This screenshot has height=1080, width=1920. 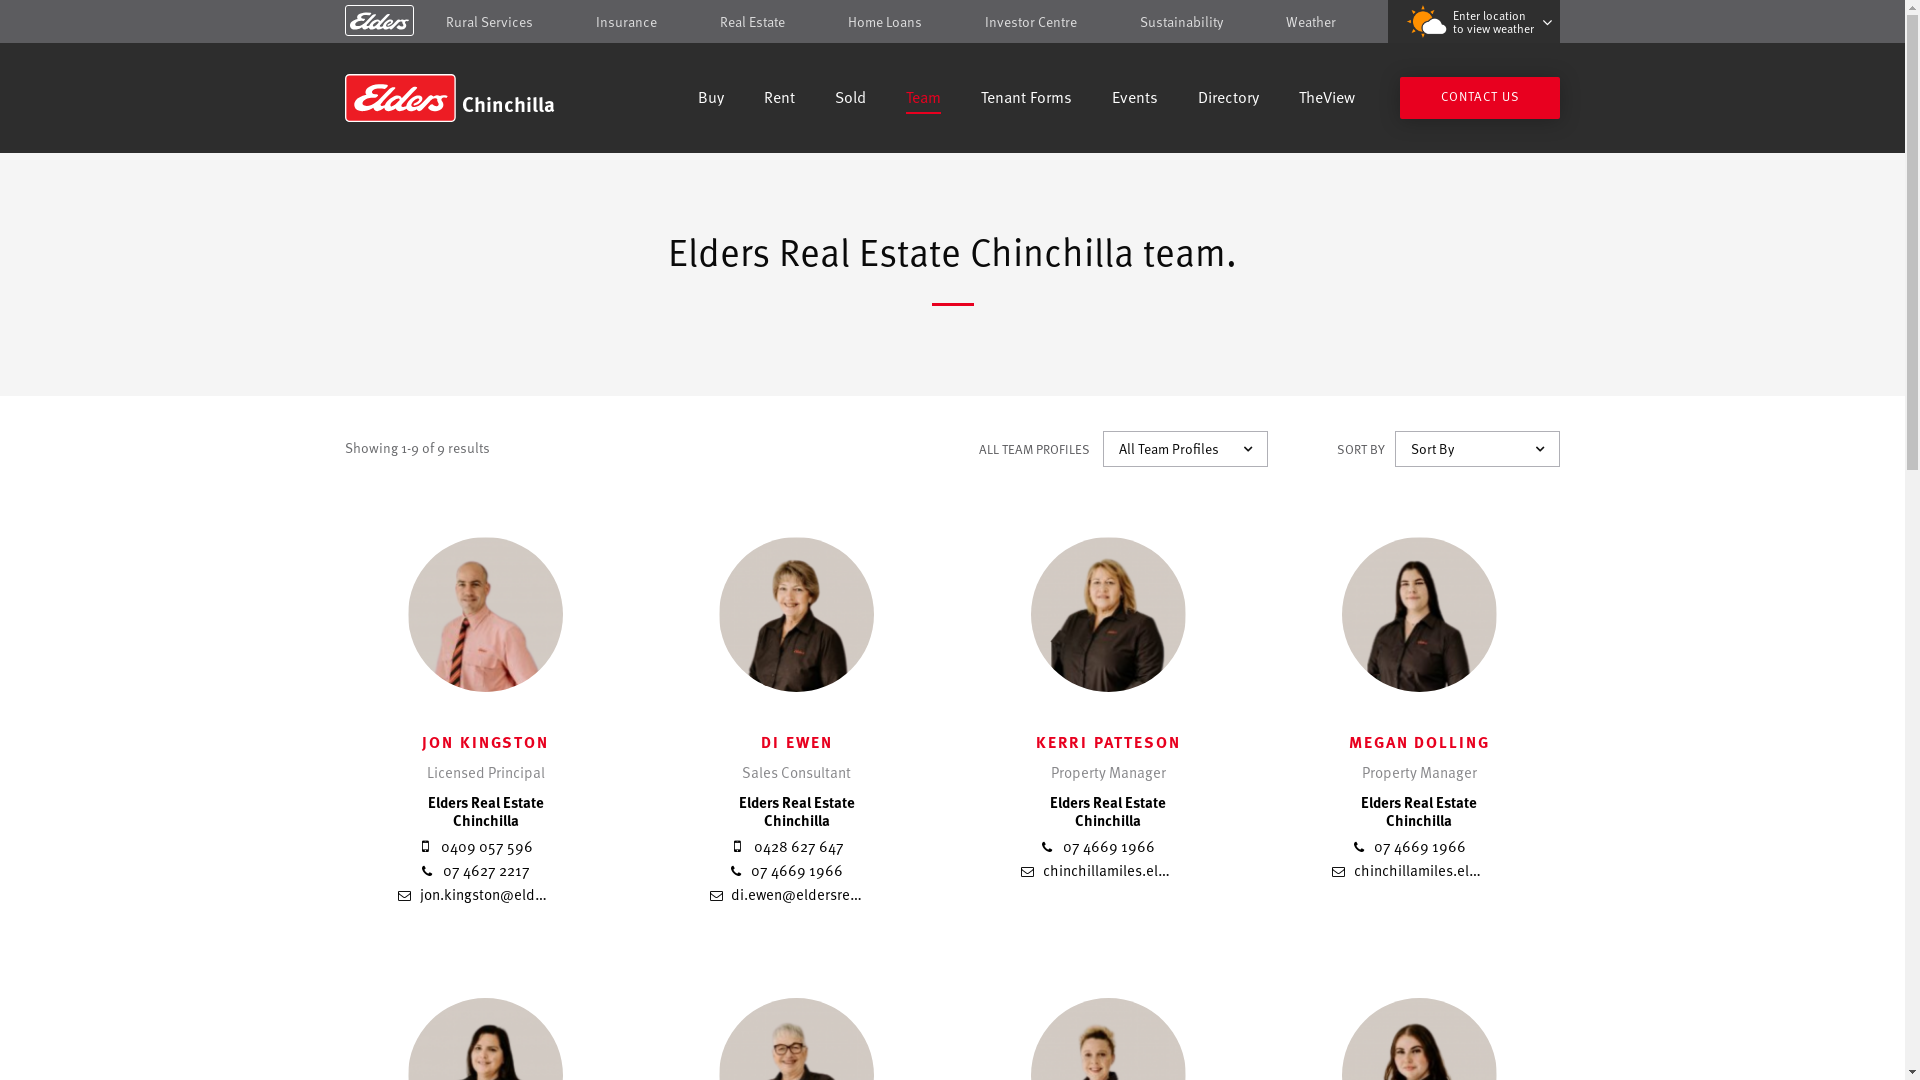 I want to click on 0409 057 596, so click(x=474, y=846).